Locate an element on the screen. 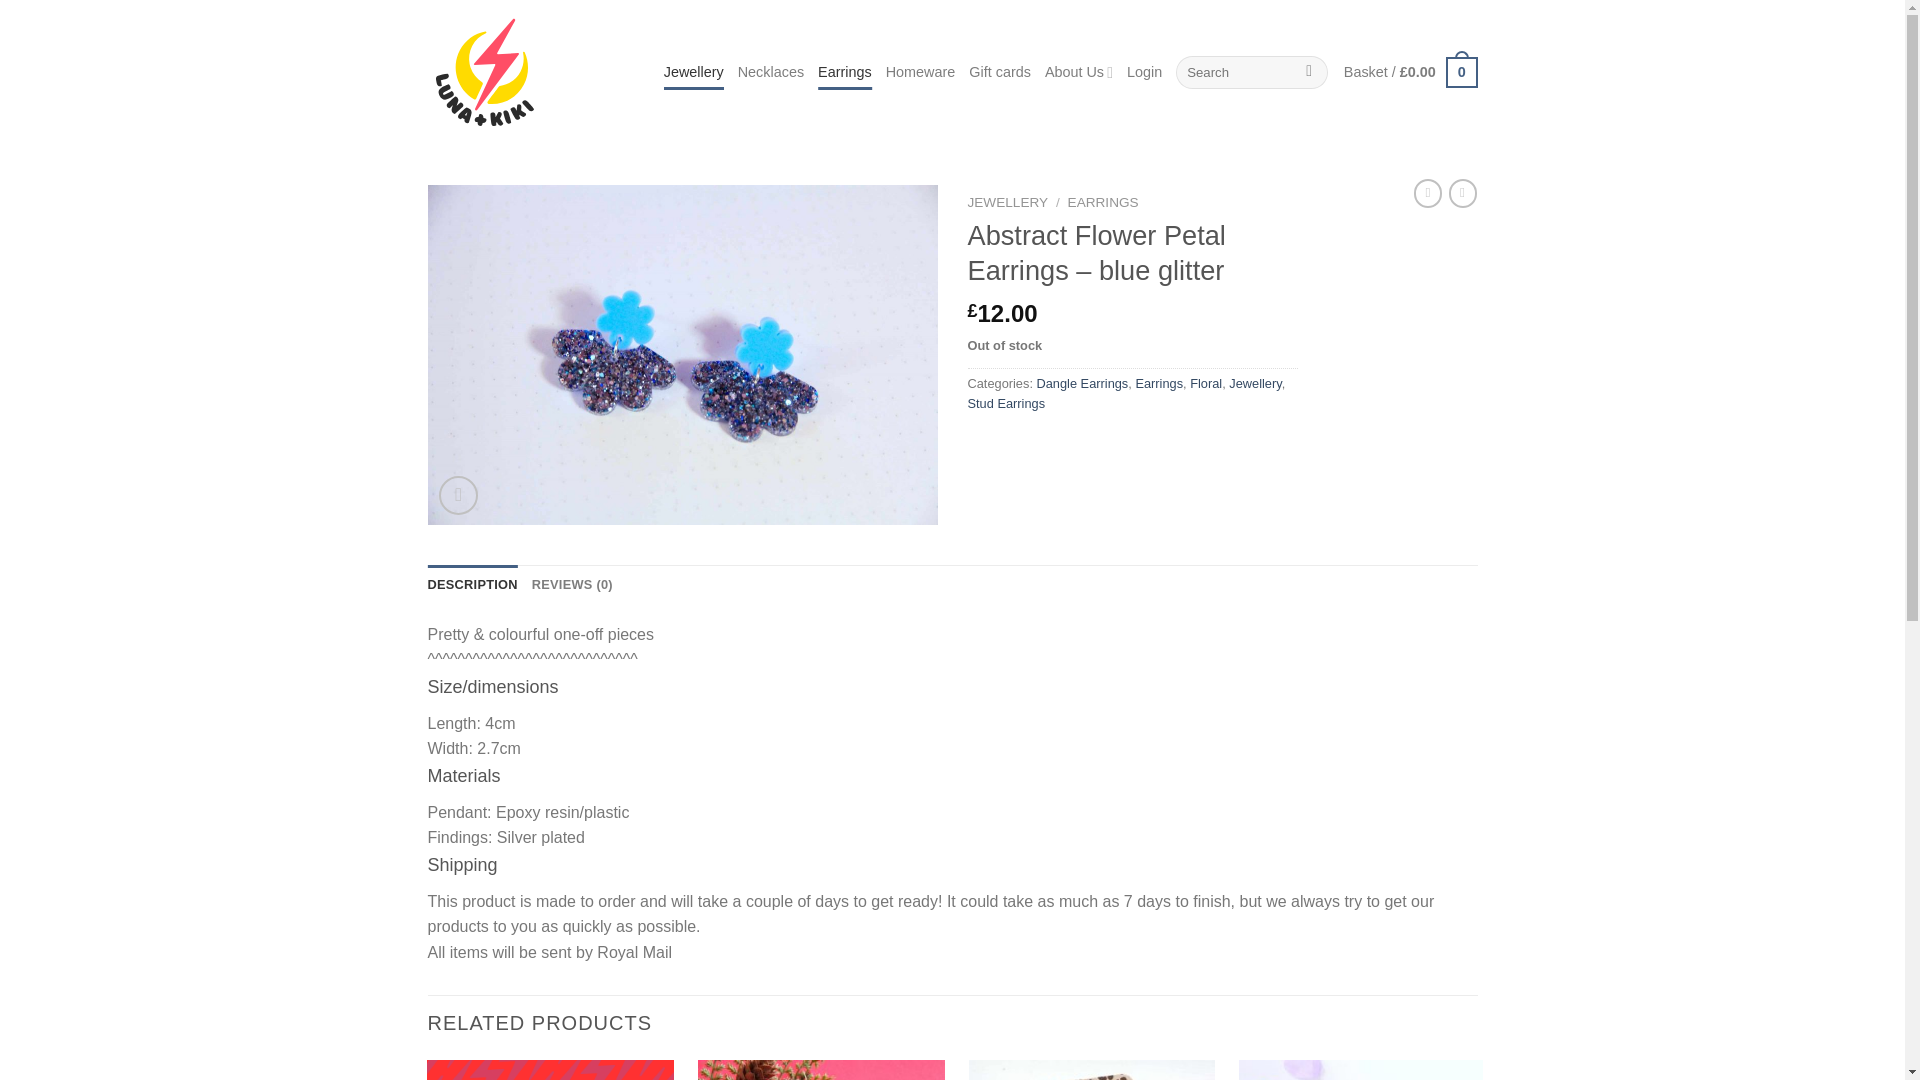 The width and height of the screenshot is (1920, 1080). DESCRIPTION is located at coordinates (473, 584).